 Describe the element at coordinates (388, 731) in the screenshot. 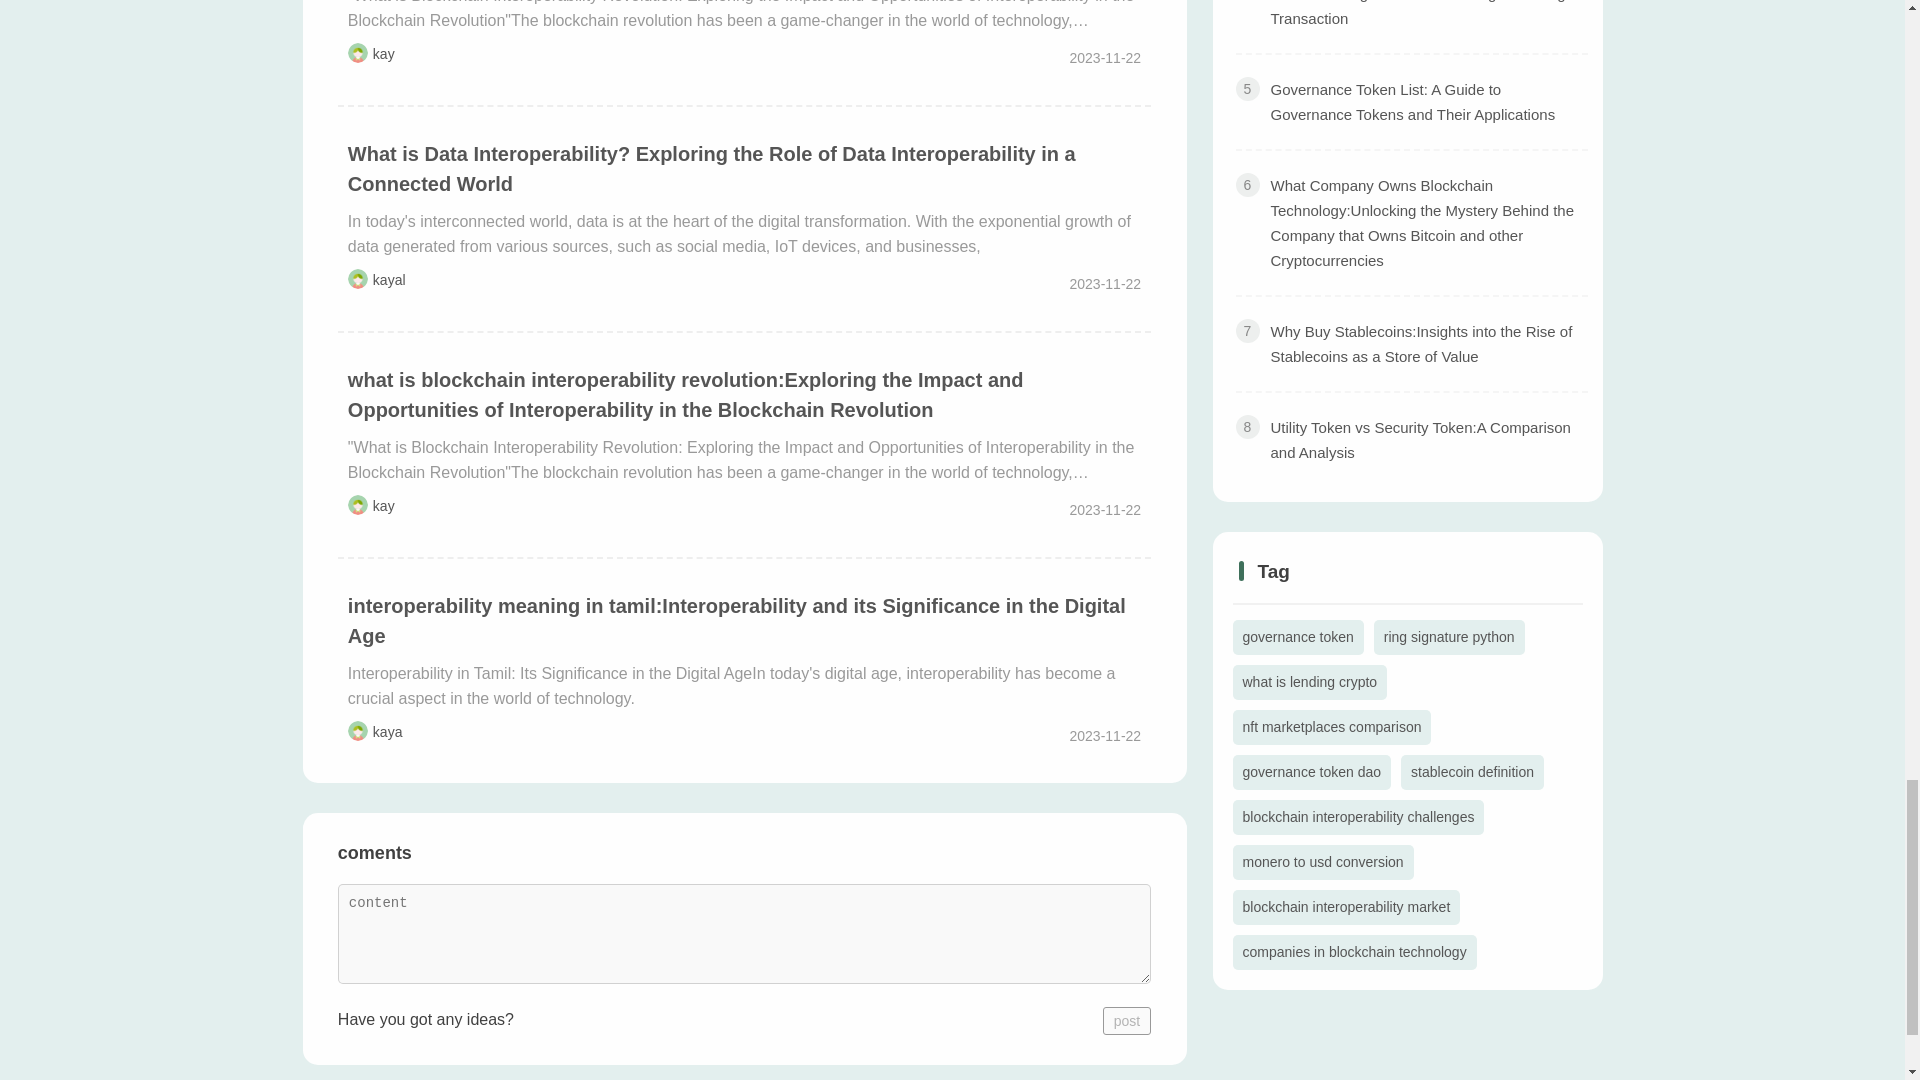

I see `kaya` at that location.